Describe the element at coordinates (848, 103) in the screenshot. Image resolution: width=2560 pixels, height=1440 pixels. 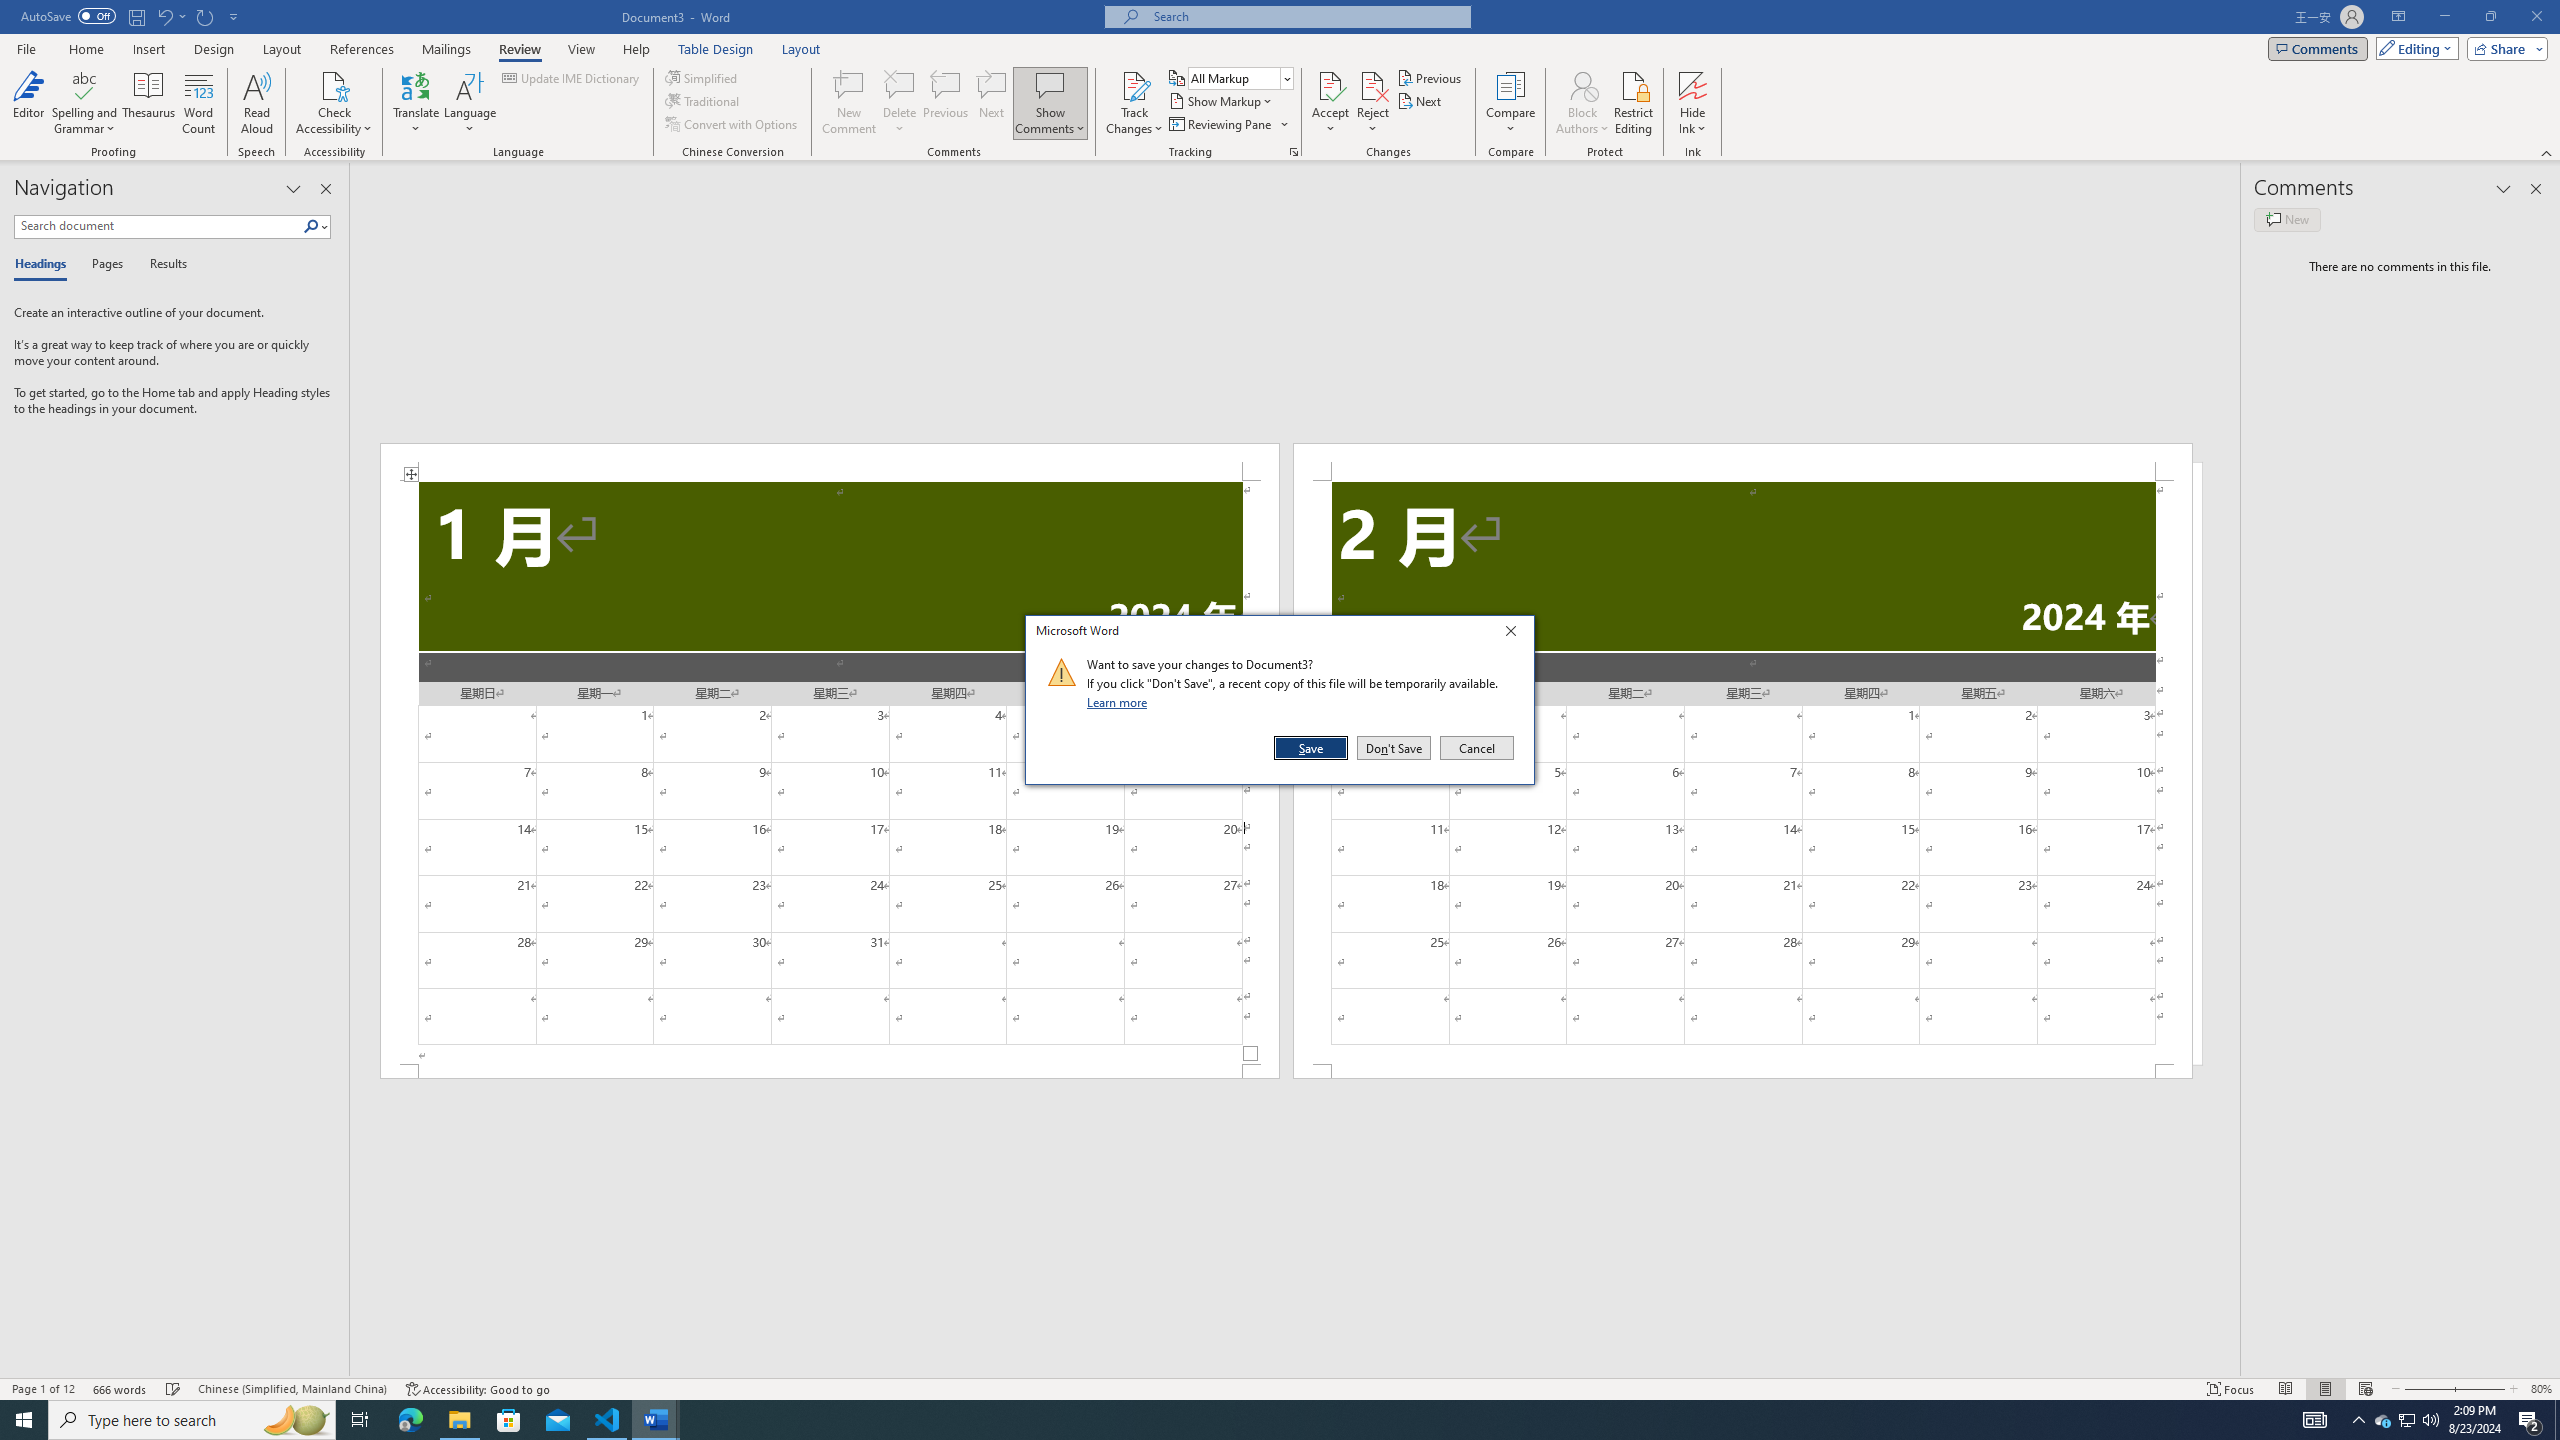
I see `New Comment` at that location.